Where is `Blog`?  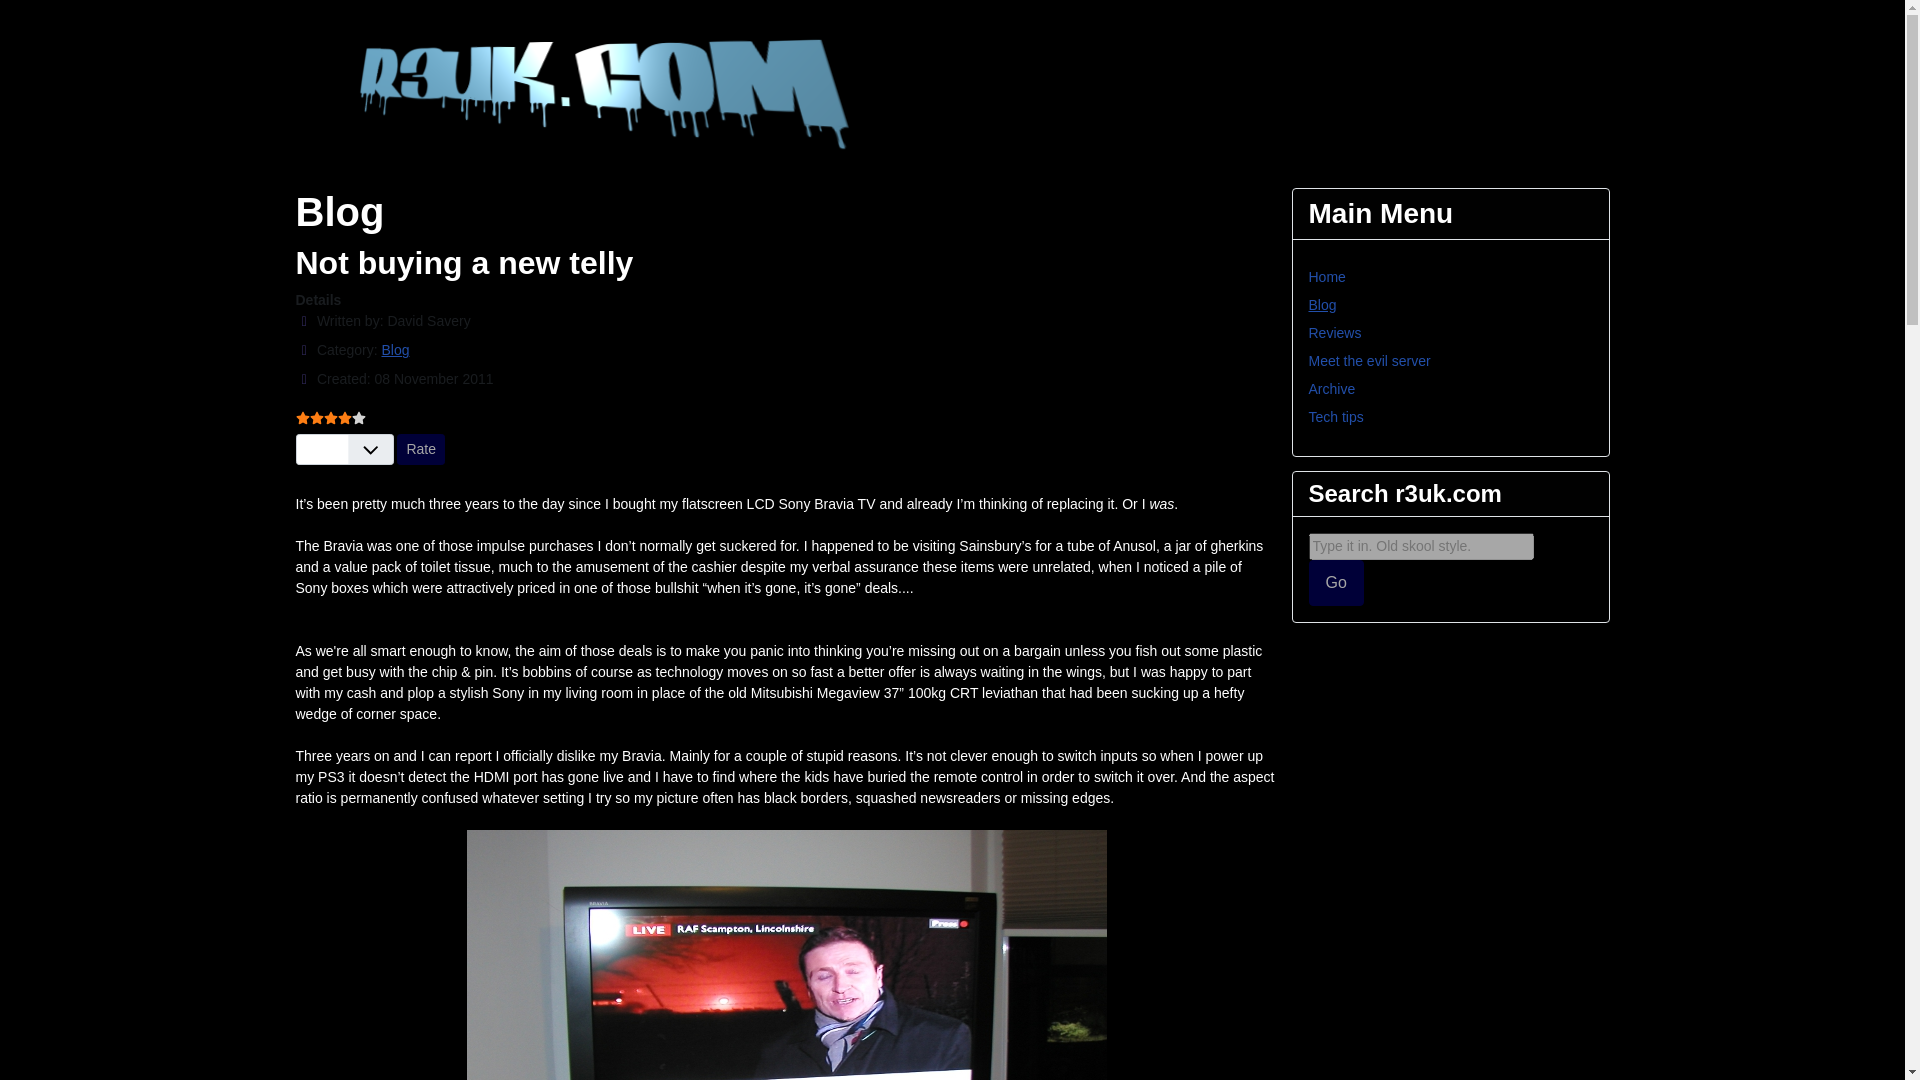
Blog is located at coordinates (394, 350).